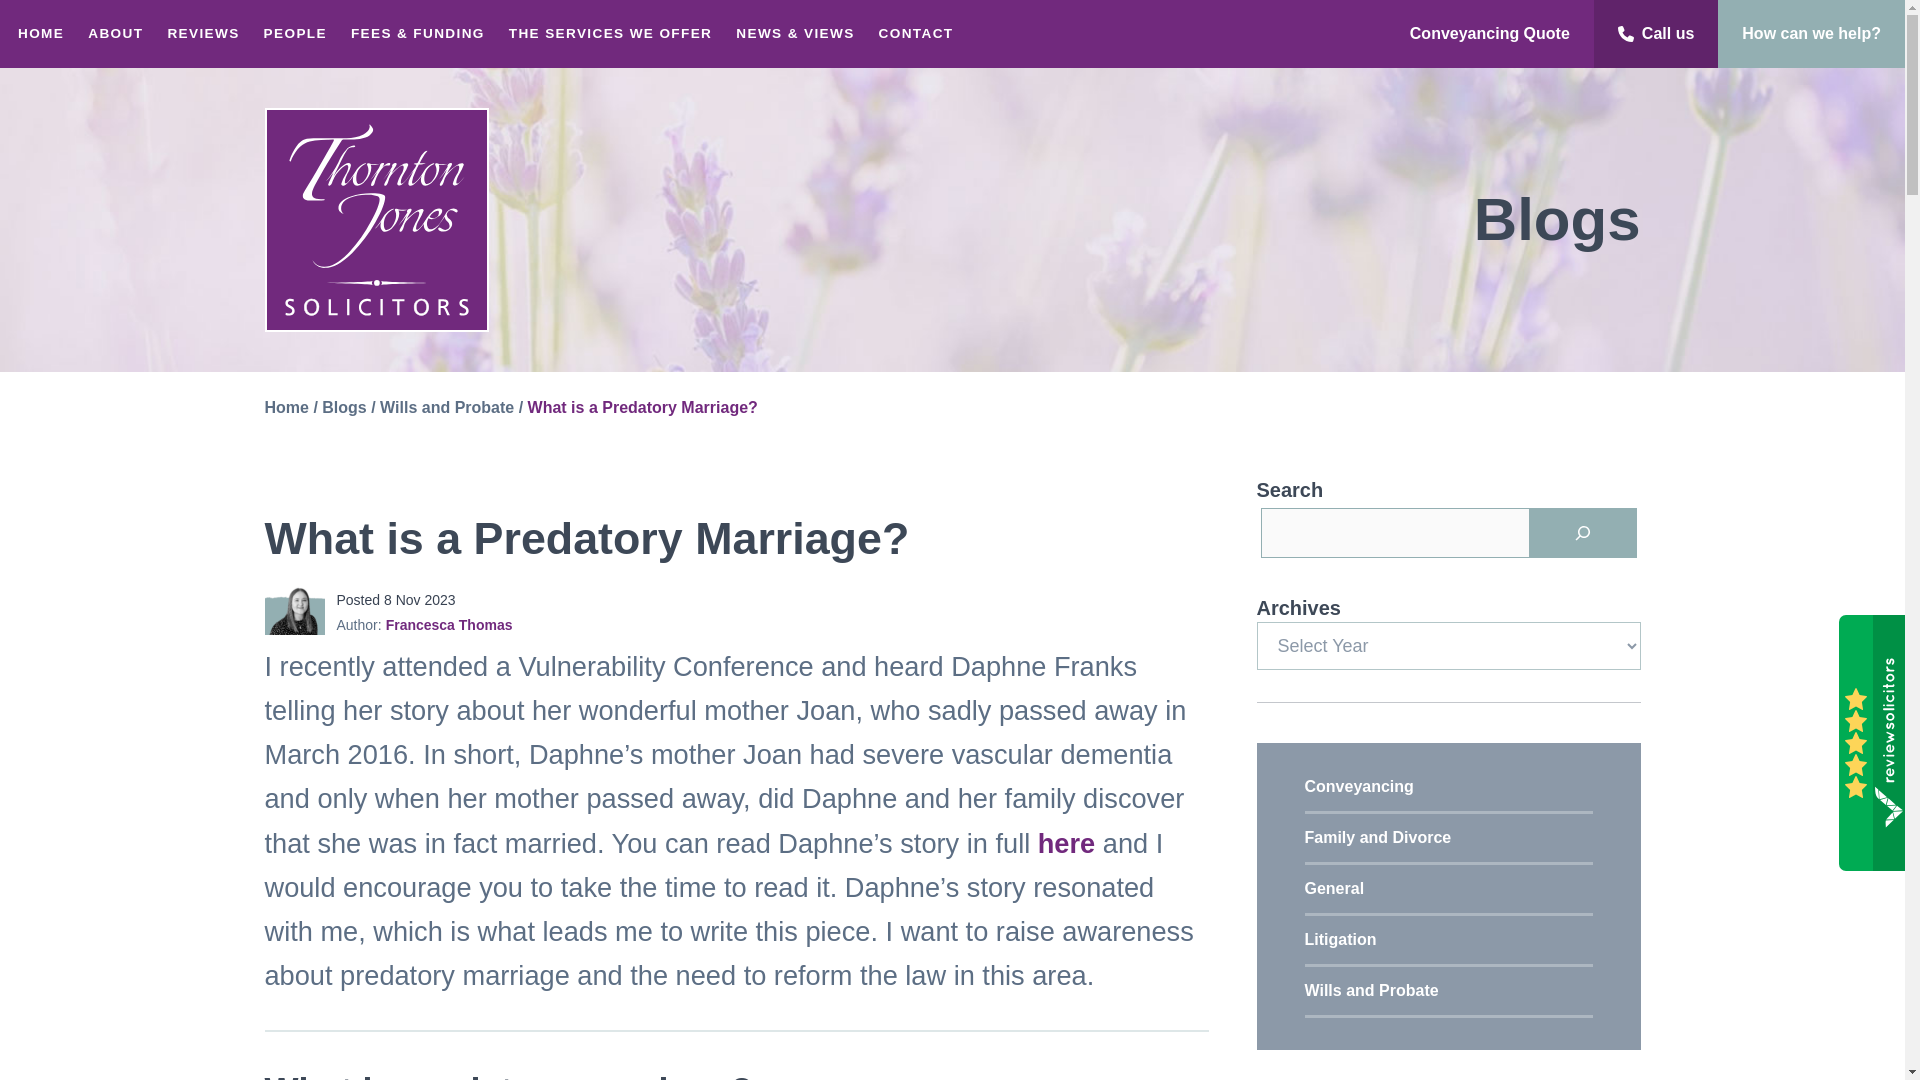 This screenshot has height=1080, width=1920. I want to click on PEOPLE, so click(295, 34).